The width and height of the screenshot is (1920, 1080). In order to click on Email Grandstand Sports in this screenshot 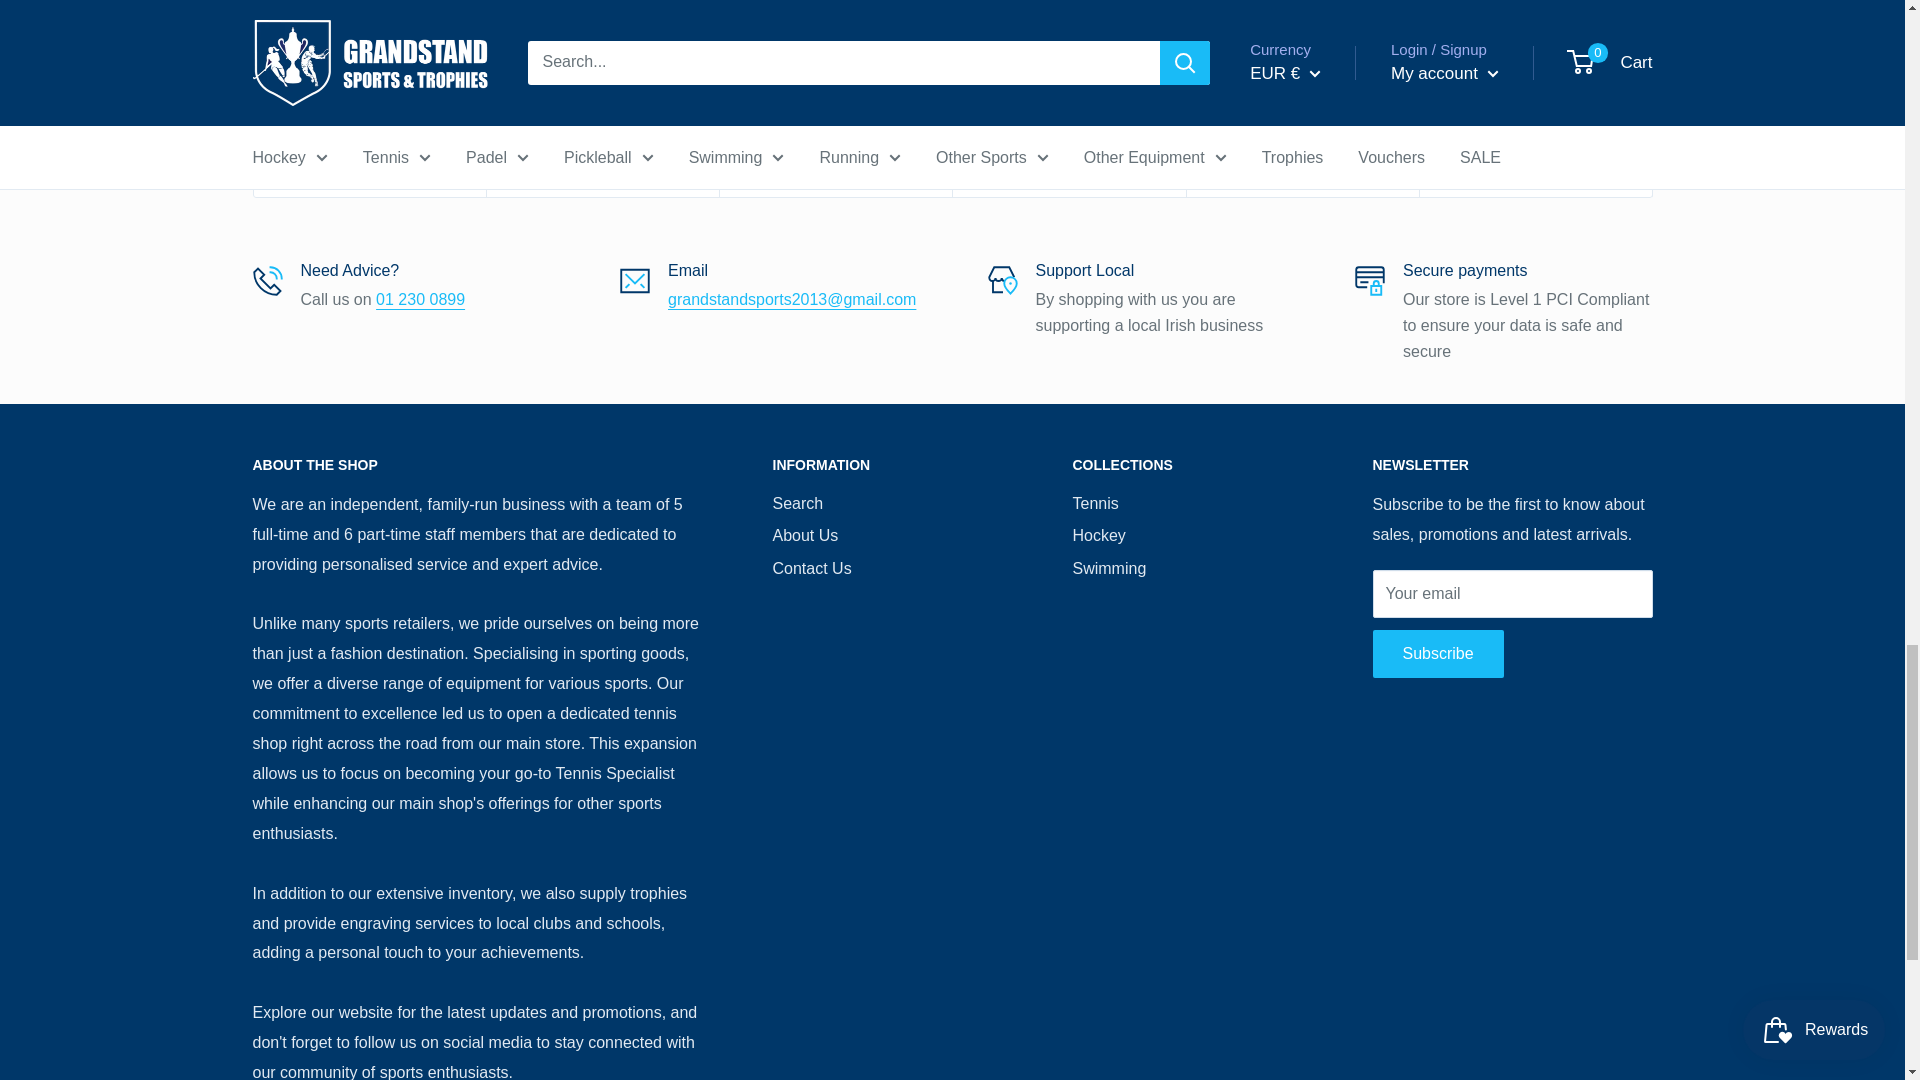, I will do `click(792, 298)`.